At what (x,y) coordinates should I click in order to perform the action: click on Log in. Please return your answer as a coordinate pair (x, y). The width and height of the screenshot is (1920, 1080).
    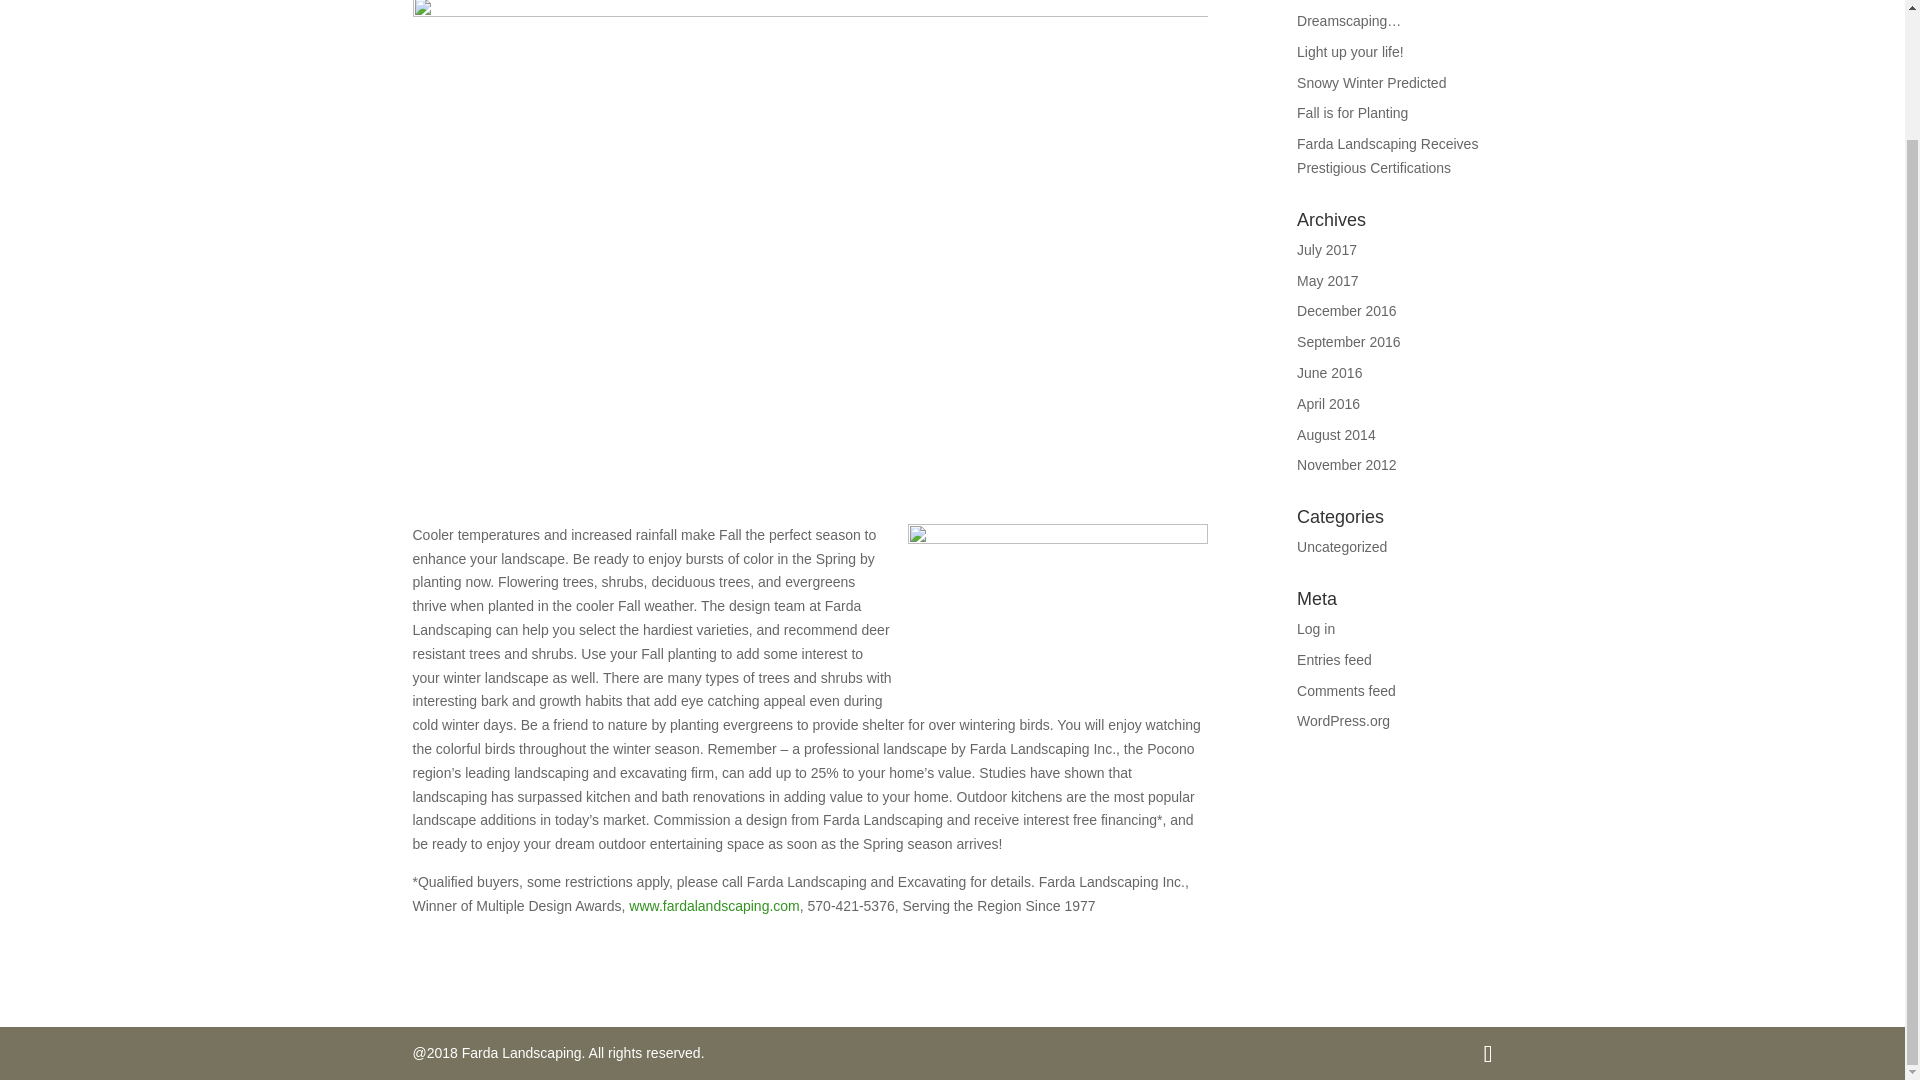
    Looking at the image, I should click on (1316, 629).